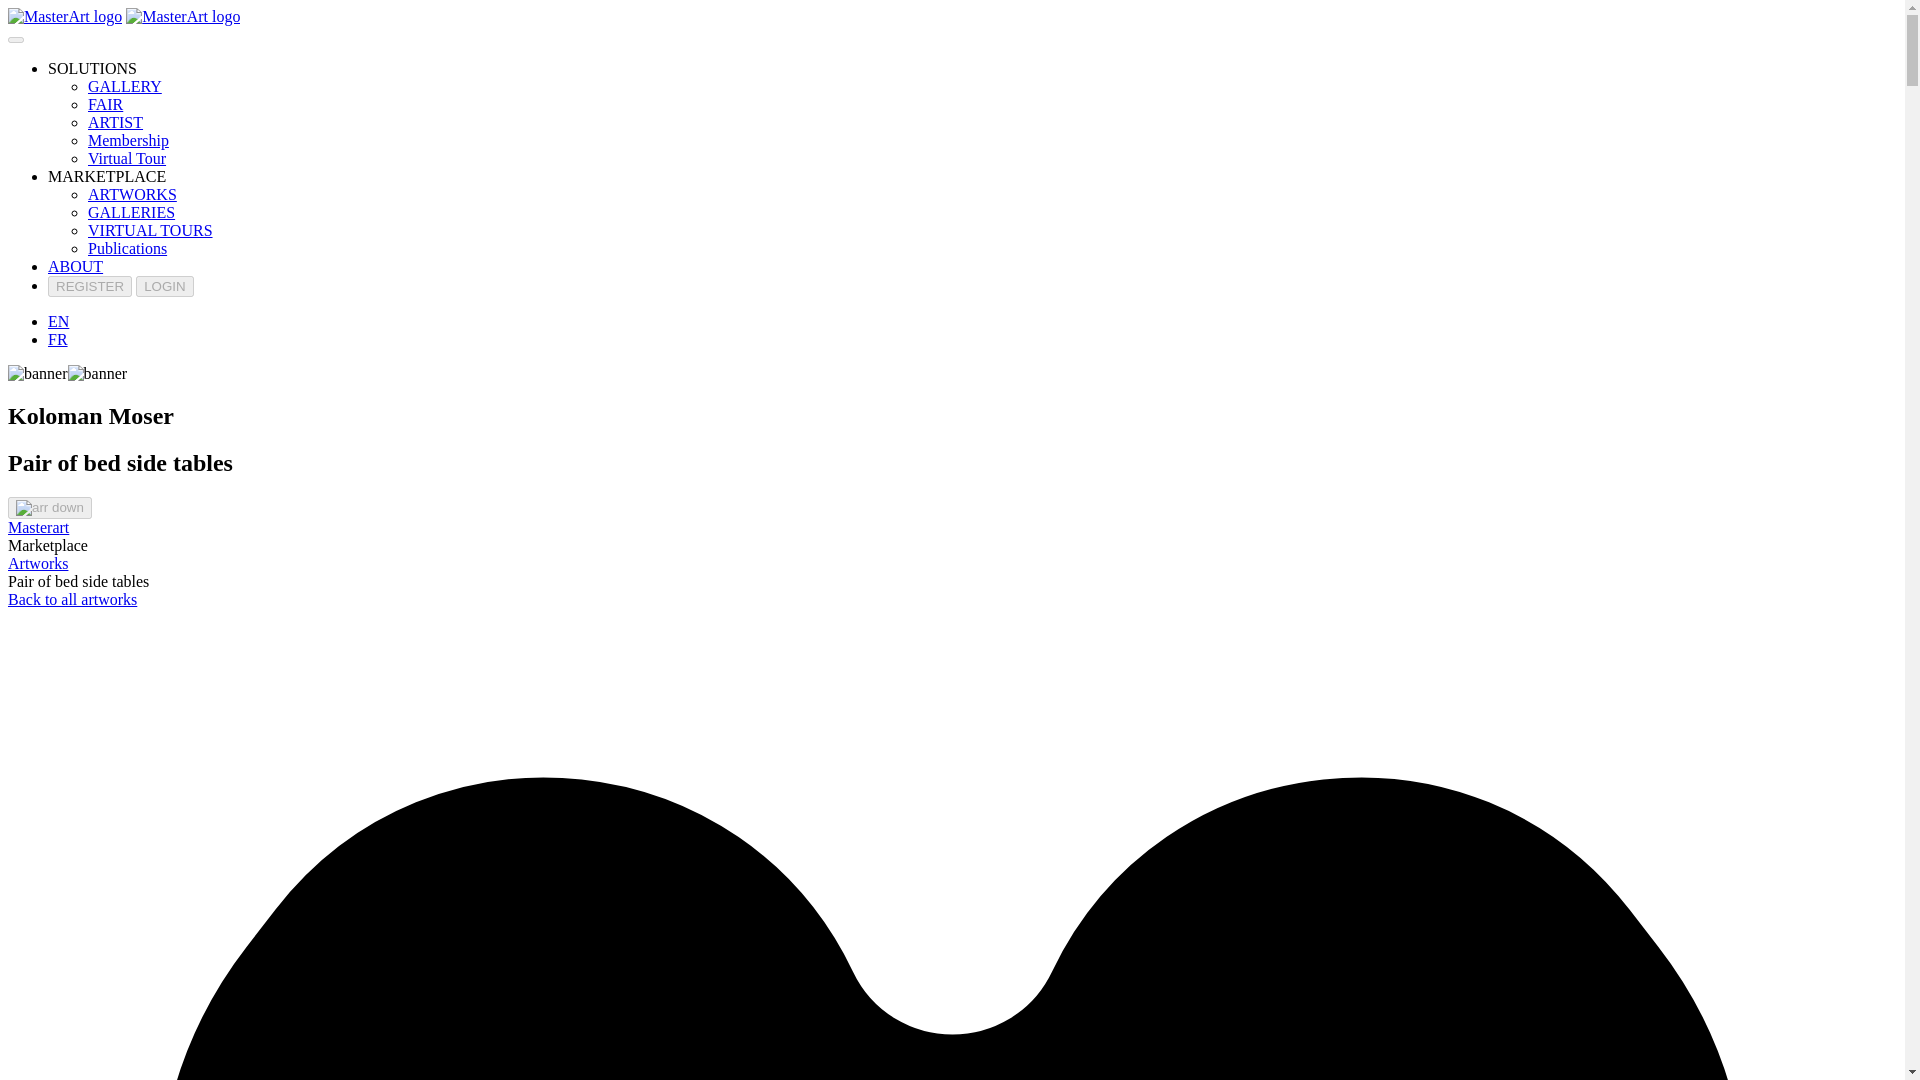  Describe the element at coordinates (72, 599) in the screenshot. I see `Back to all artworks` at that location.